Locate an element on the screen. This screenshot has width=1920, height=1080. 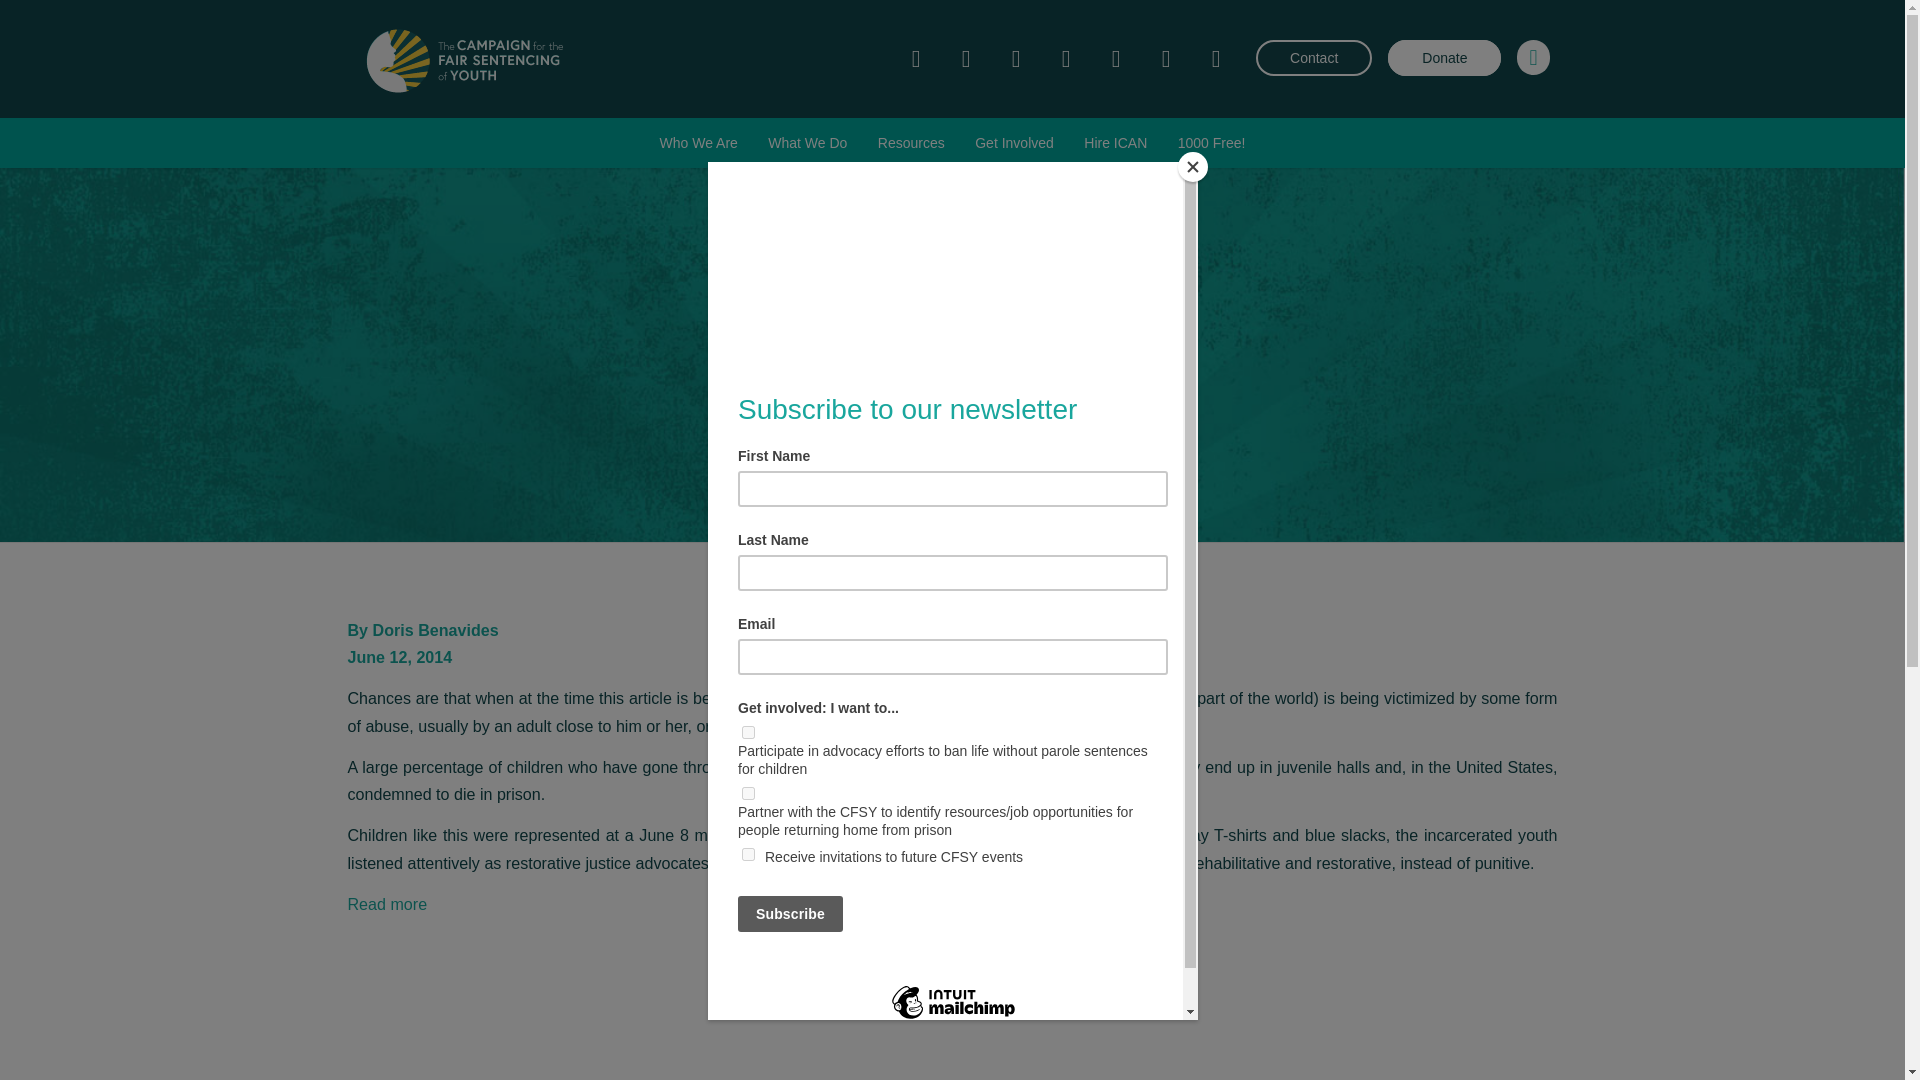
Donate is located at coordinates (1444, 57).